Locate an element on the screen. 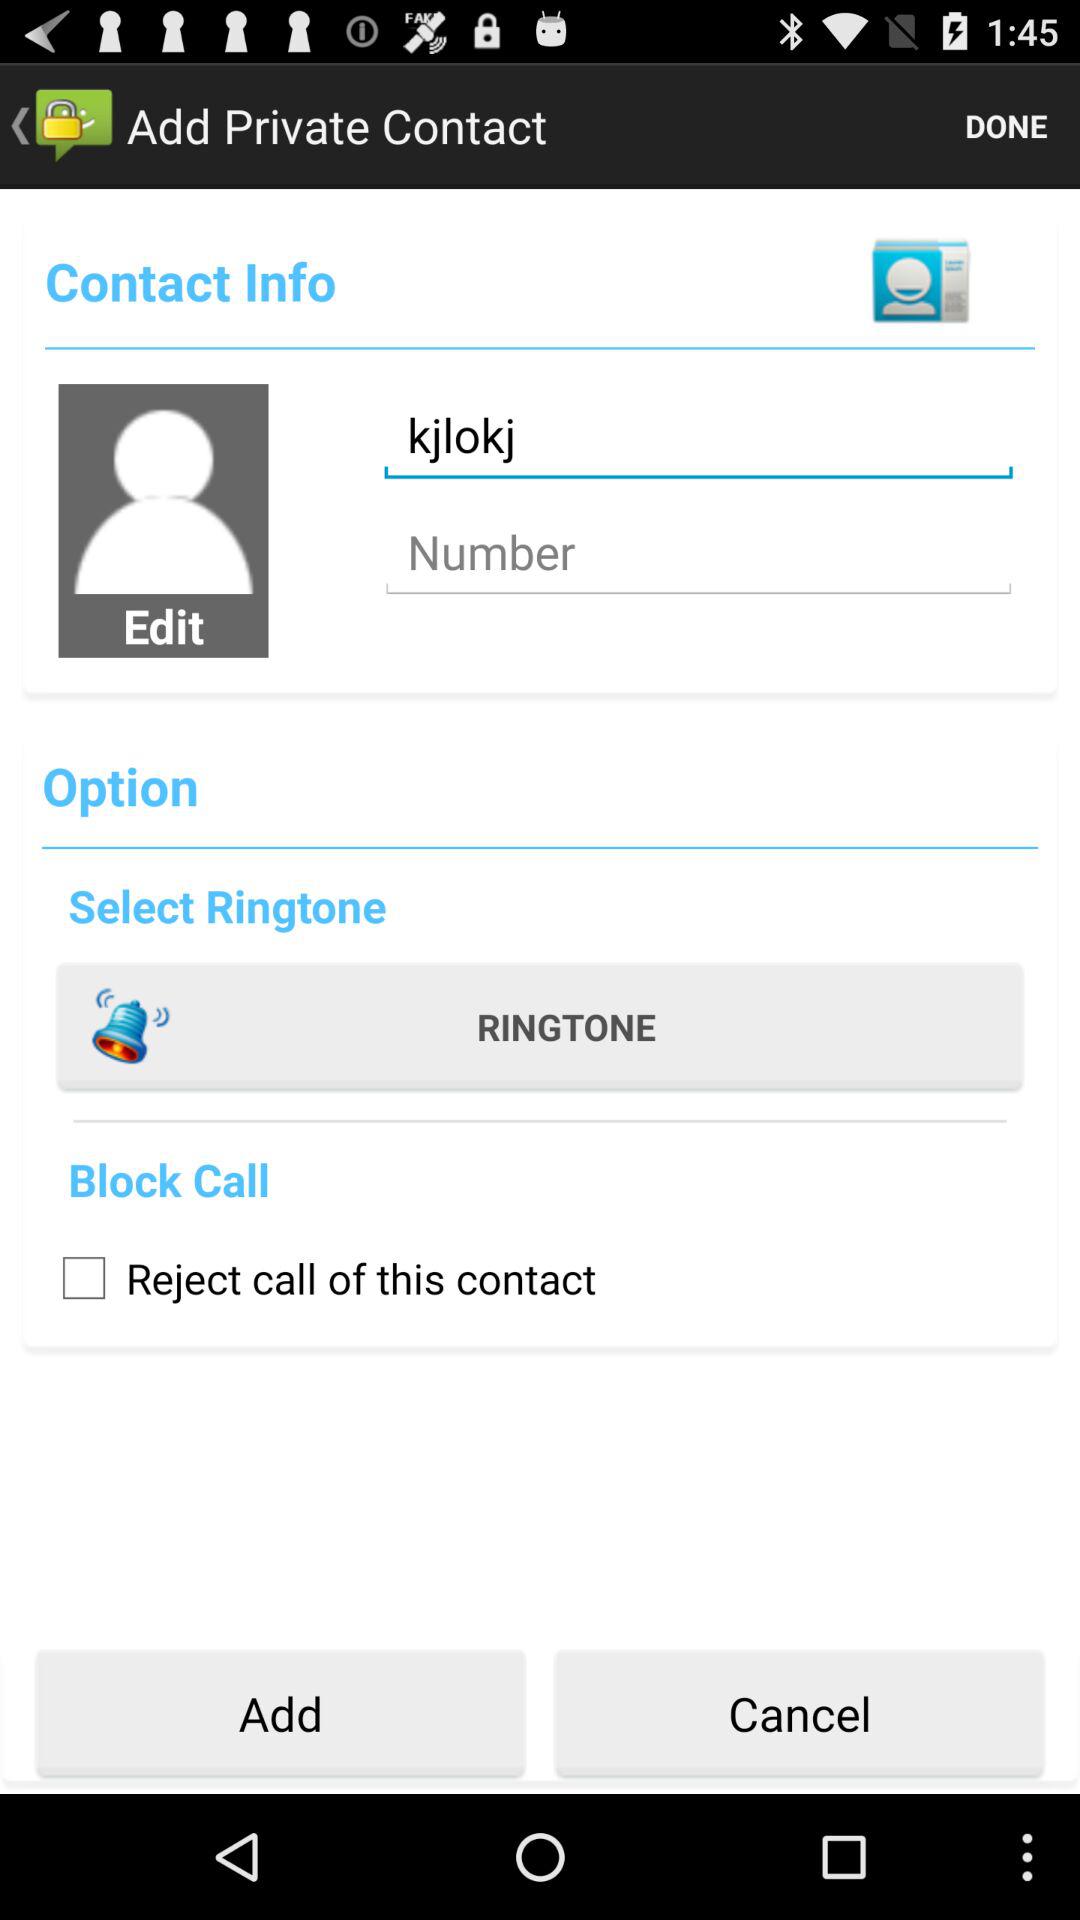 This screenshot has height=1920, width=1080. press the item above edit app is located at coordinates (163, 488).